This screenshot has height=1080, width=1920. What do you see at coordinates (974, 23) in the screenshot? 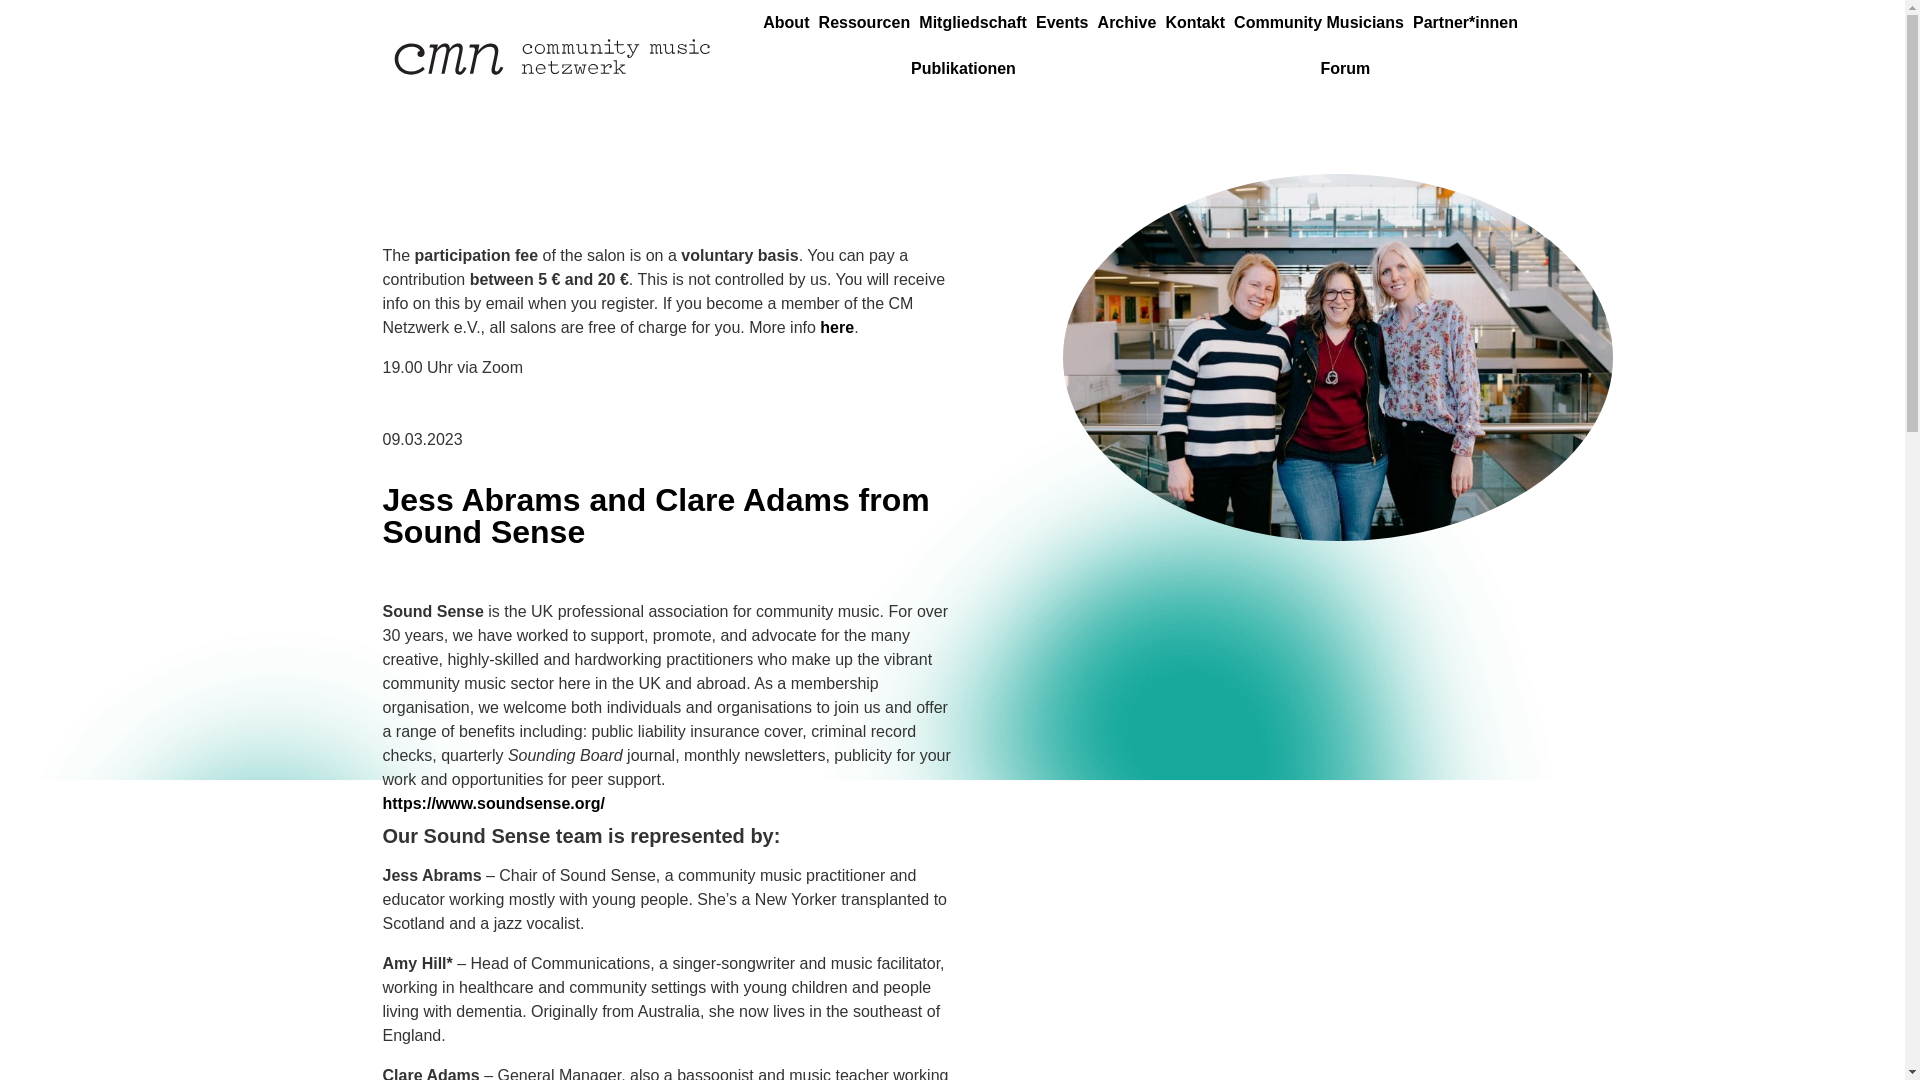
I see `Mitgliedschaft` at bounding box center [974, 23].